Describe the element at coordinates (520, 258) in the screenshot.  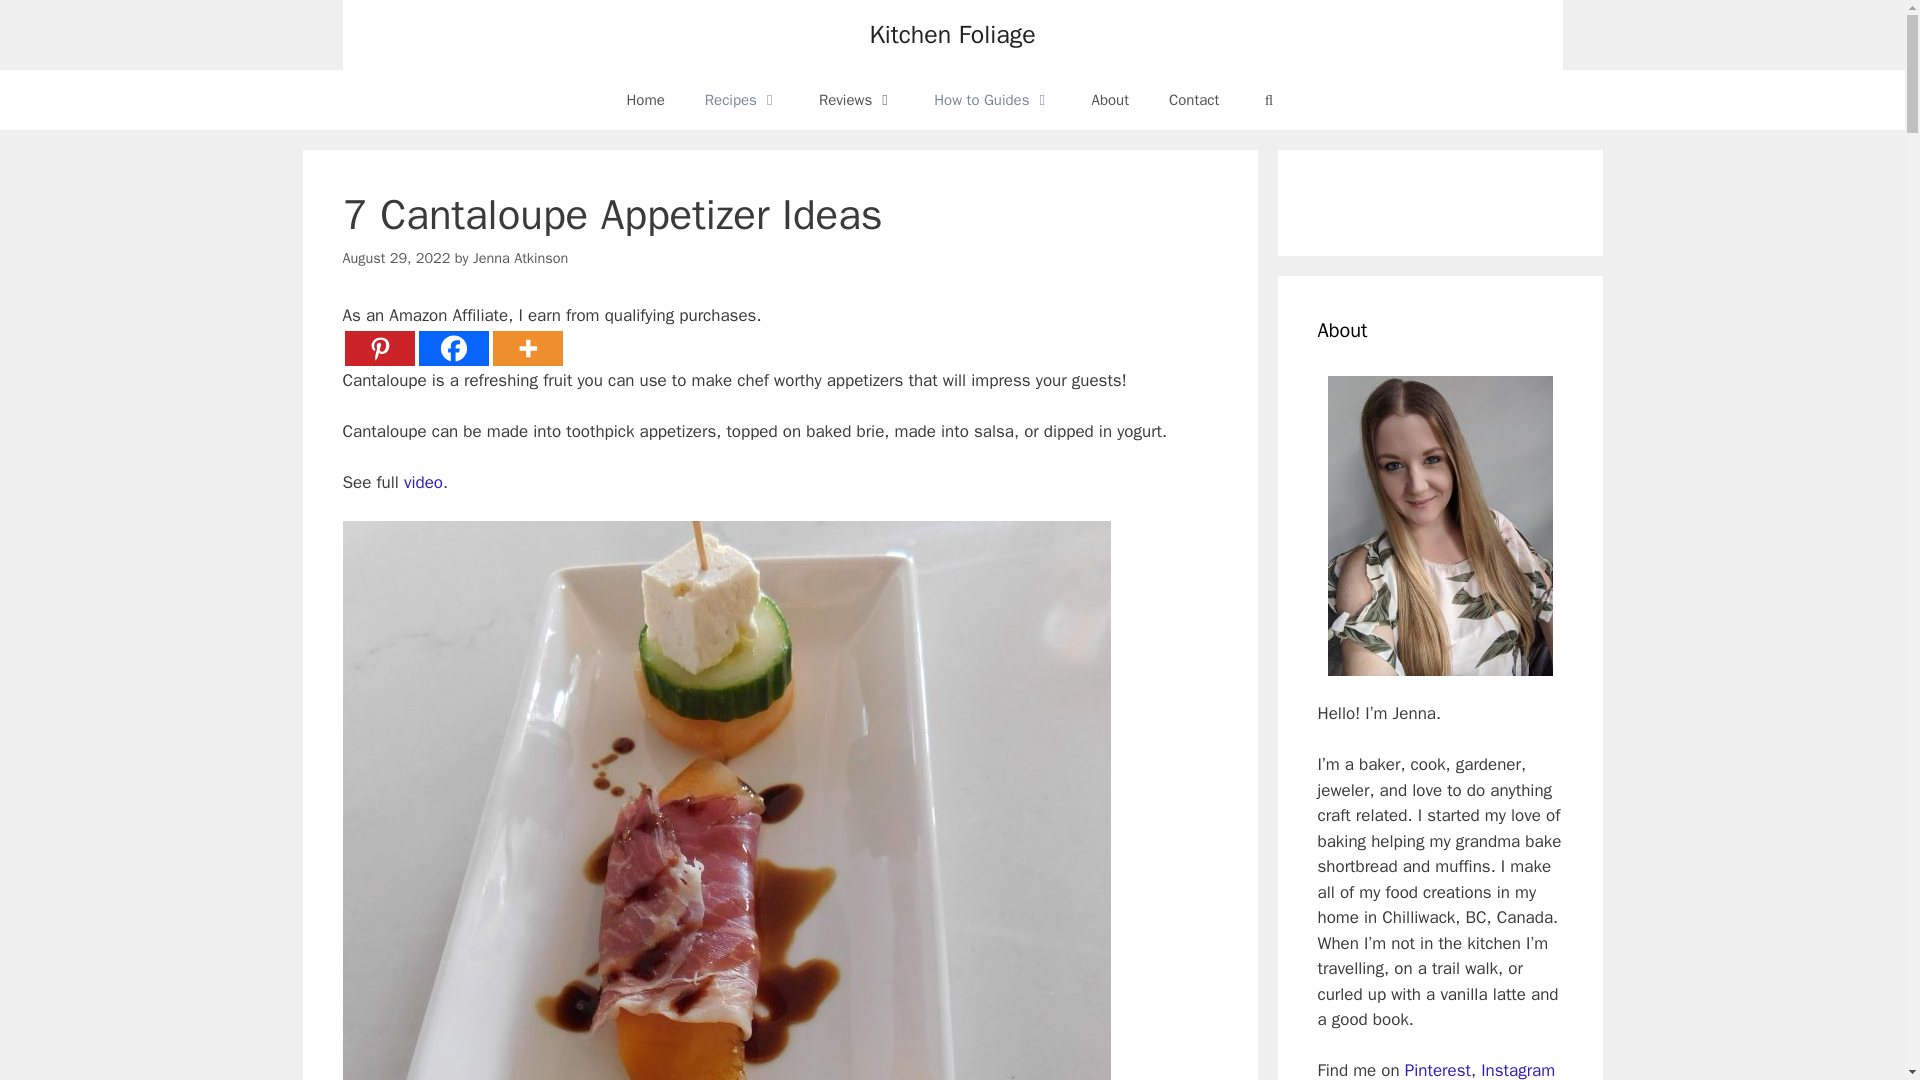
I see `View all posts by Jenna Atkinson` at that location.